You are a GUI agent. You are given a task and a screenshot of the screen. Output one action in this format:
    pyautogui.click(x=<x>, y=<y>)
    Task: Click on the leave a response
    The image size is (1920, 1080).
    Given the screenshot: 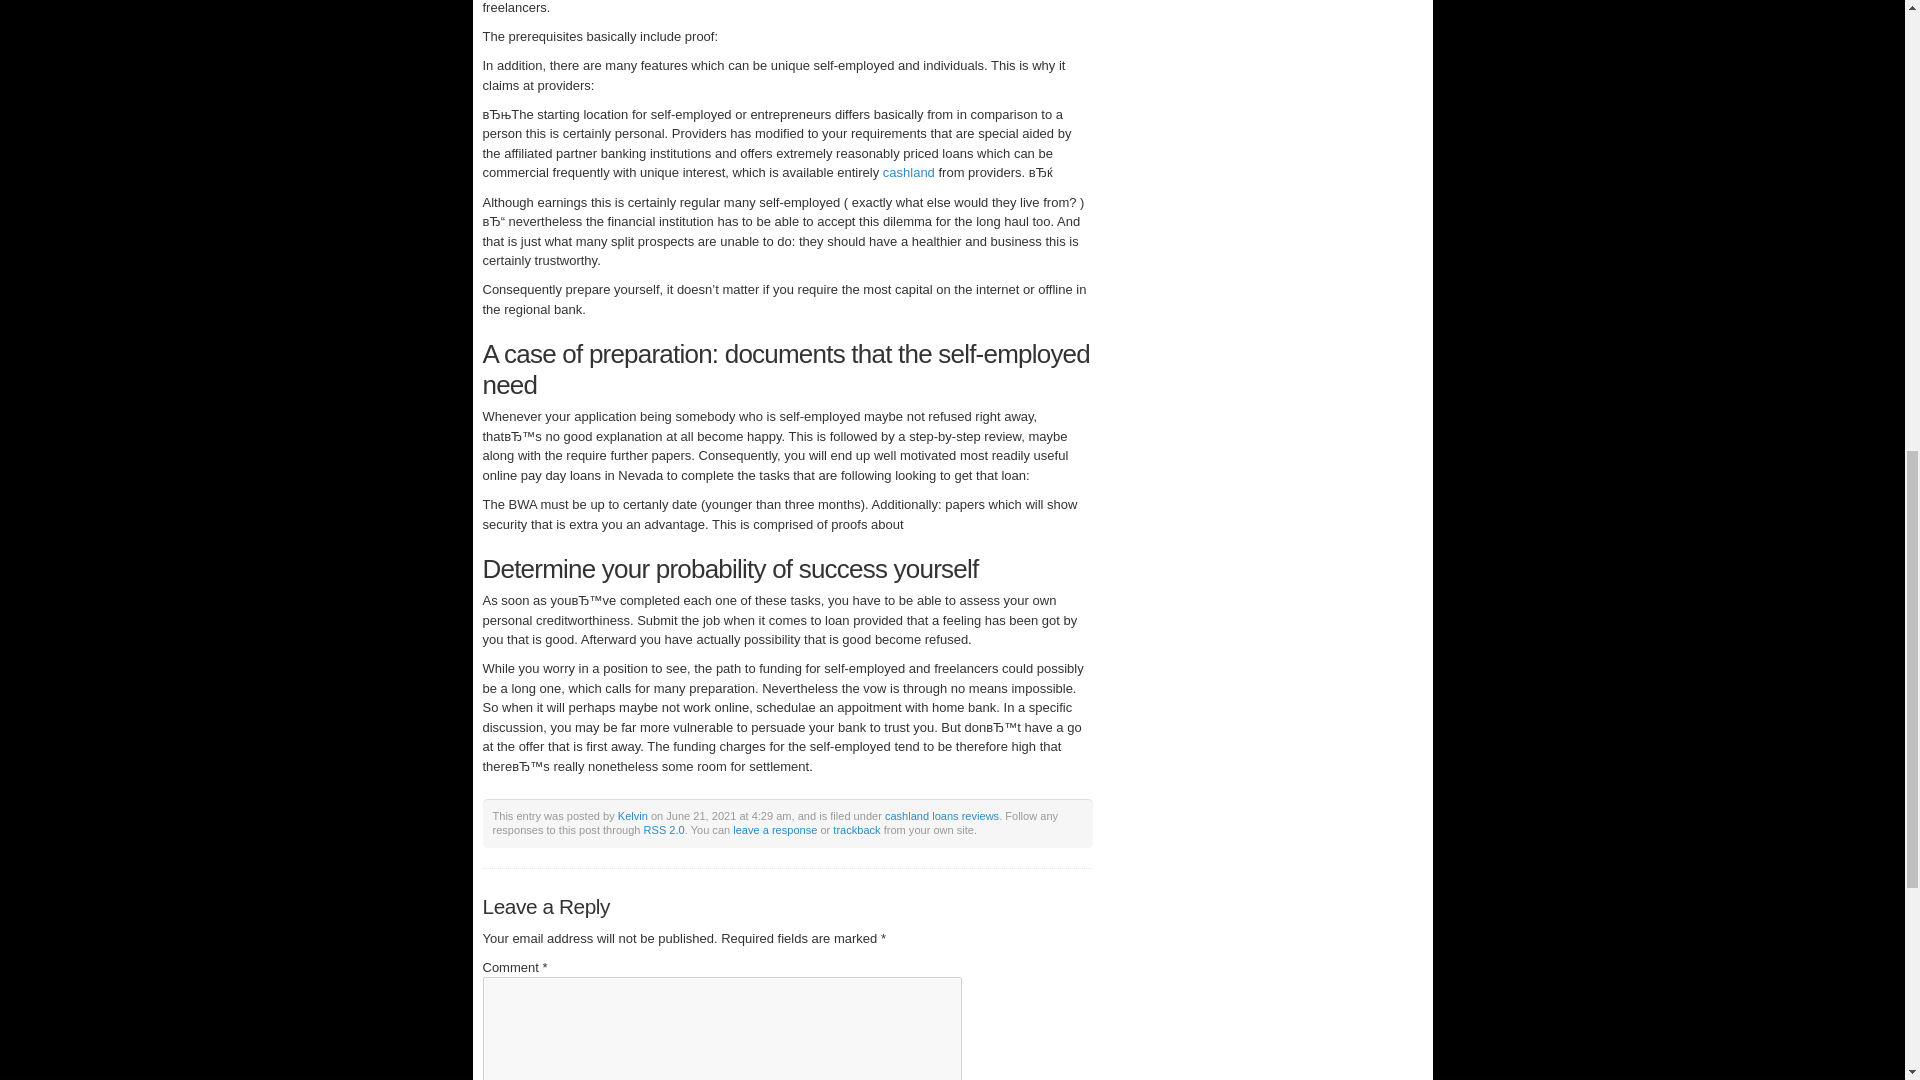 What is the action you would take?
    pyautogui.click(x=775, y=830)
    